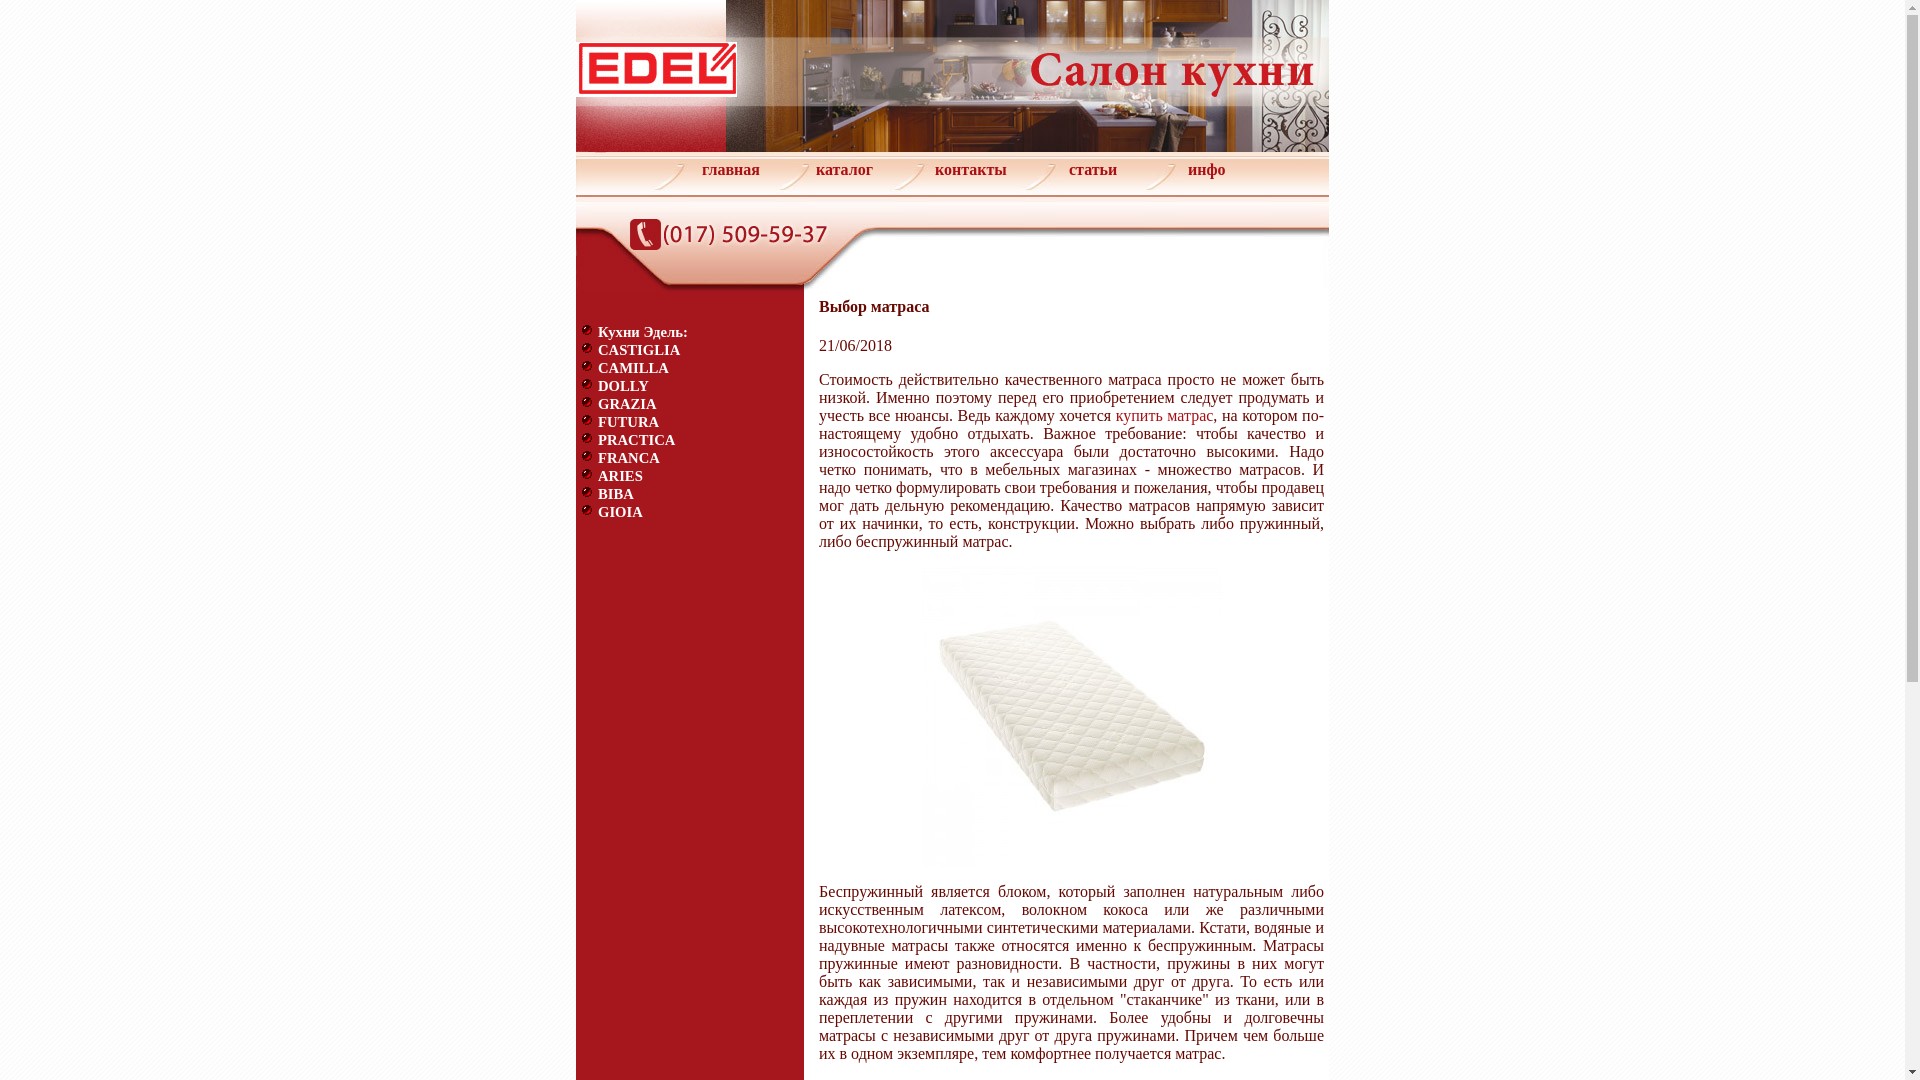 The image size is (1920, 1080). I want to click on ARIES, so click(620, 476).